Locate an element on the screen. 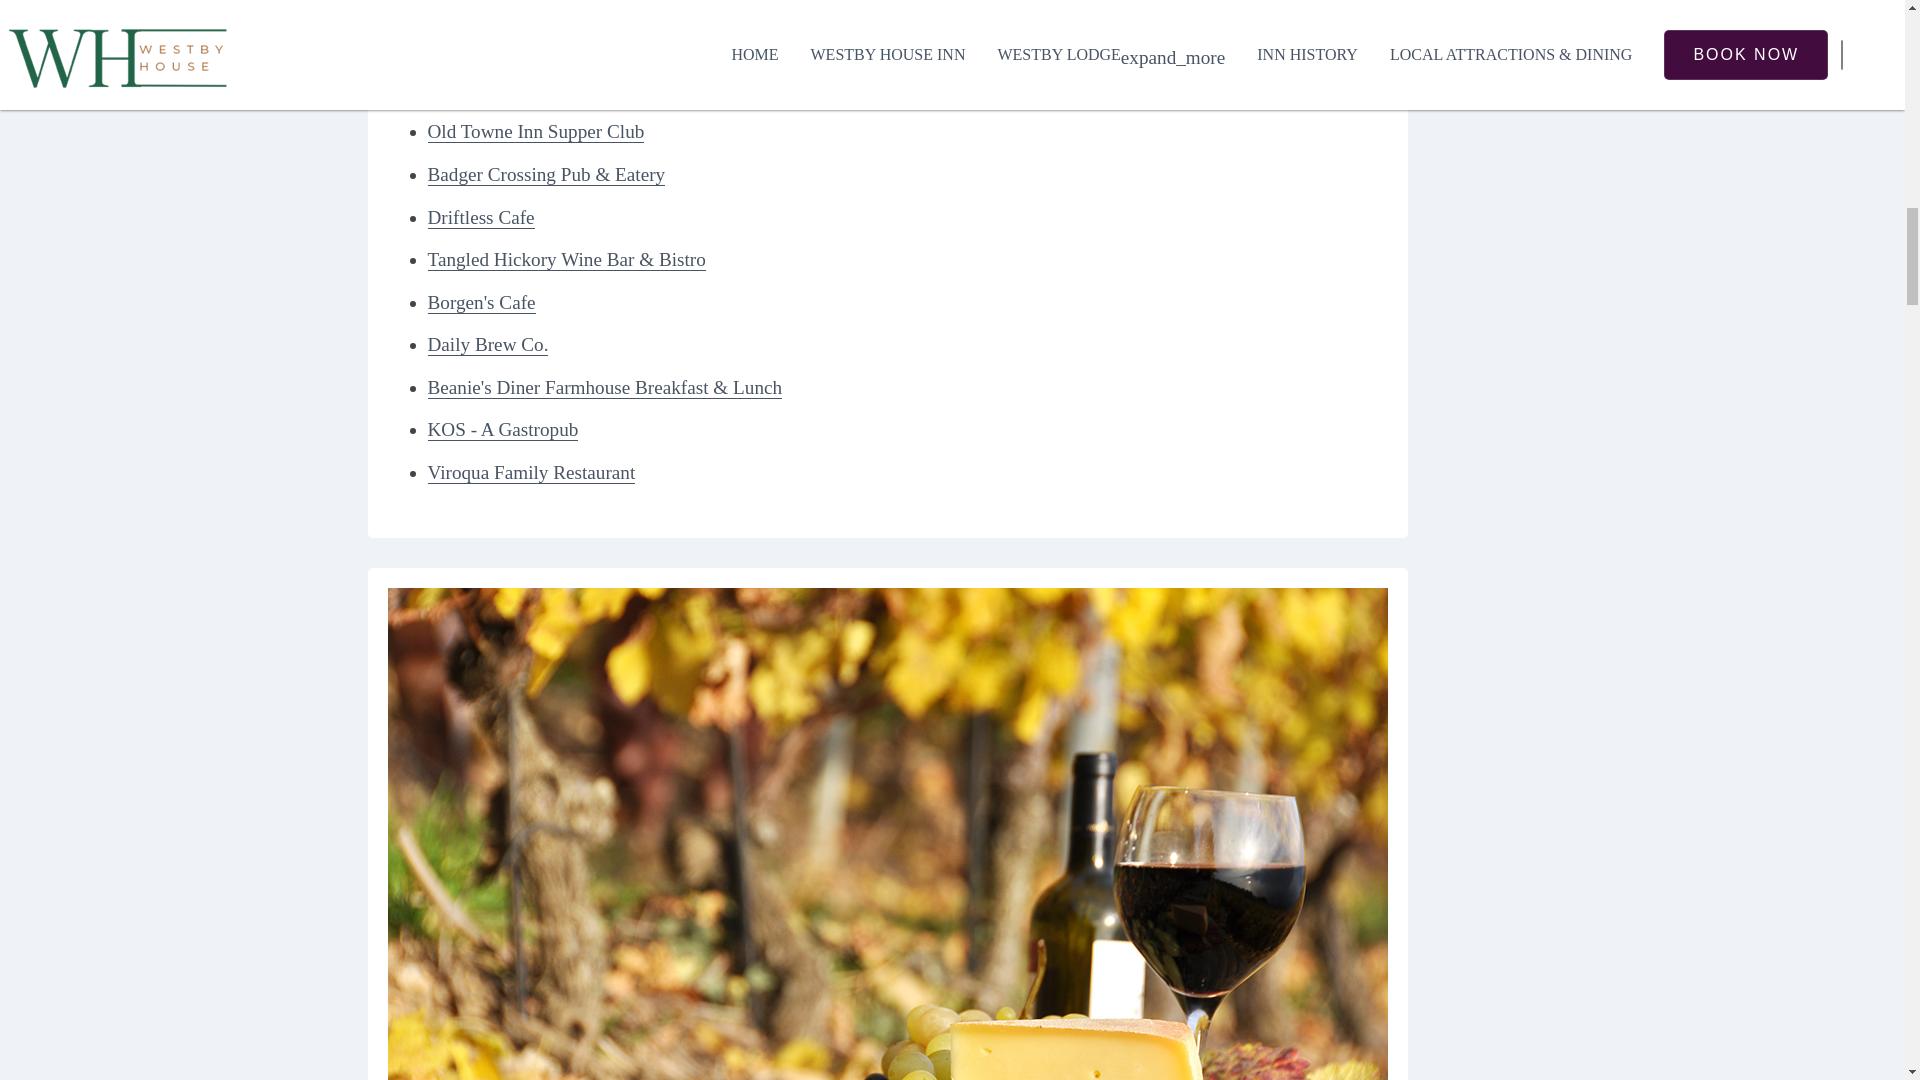 The image size is (1920, 1080). Borgen's Cafe is located at coordinates (482, 302).